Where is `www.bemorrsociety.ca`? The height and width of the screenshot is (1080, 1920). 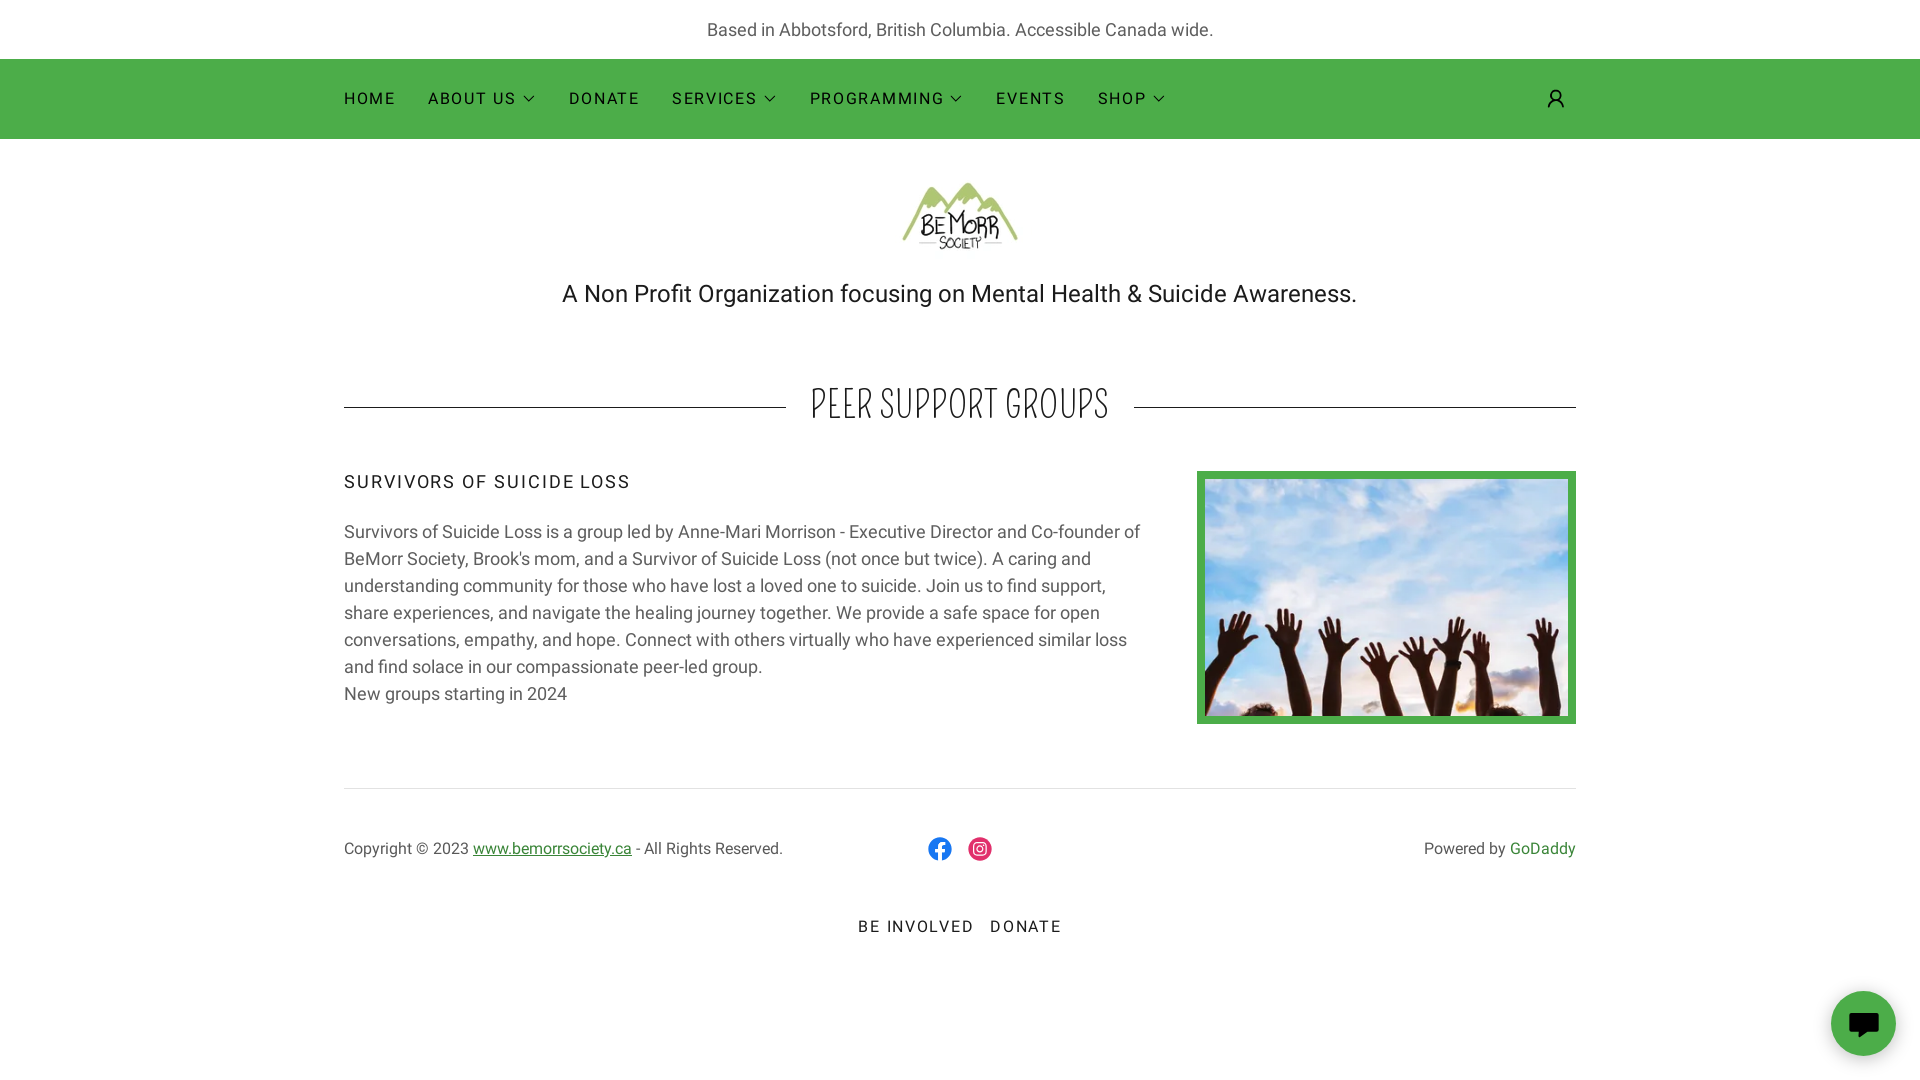 www.bemorrsociety.ca is located at coordinates (552, 848).